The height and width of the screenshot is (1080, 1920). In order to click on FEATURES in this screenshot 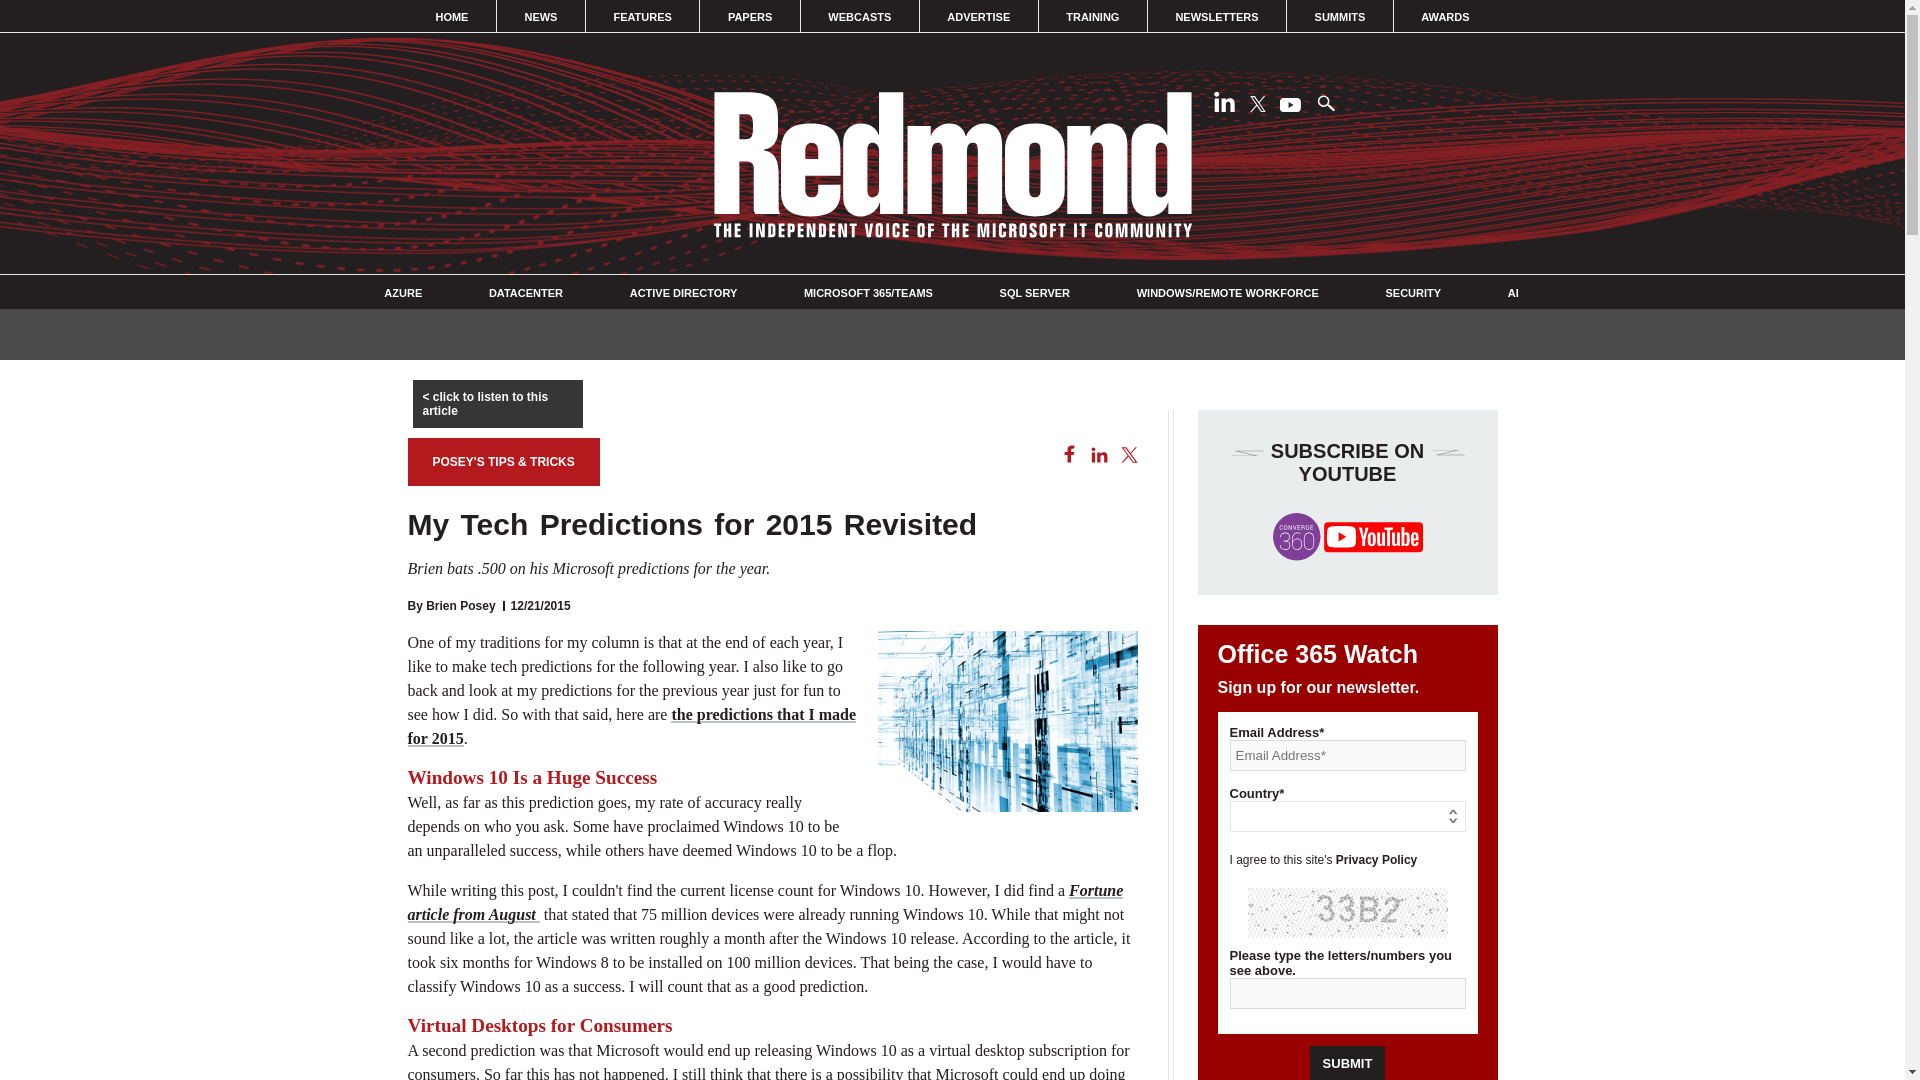, I will do `click(642, 16)`.